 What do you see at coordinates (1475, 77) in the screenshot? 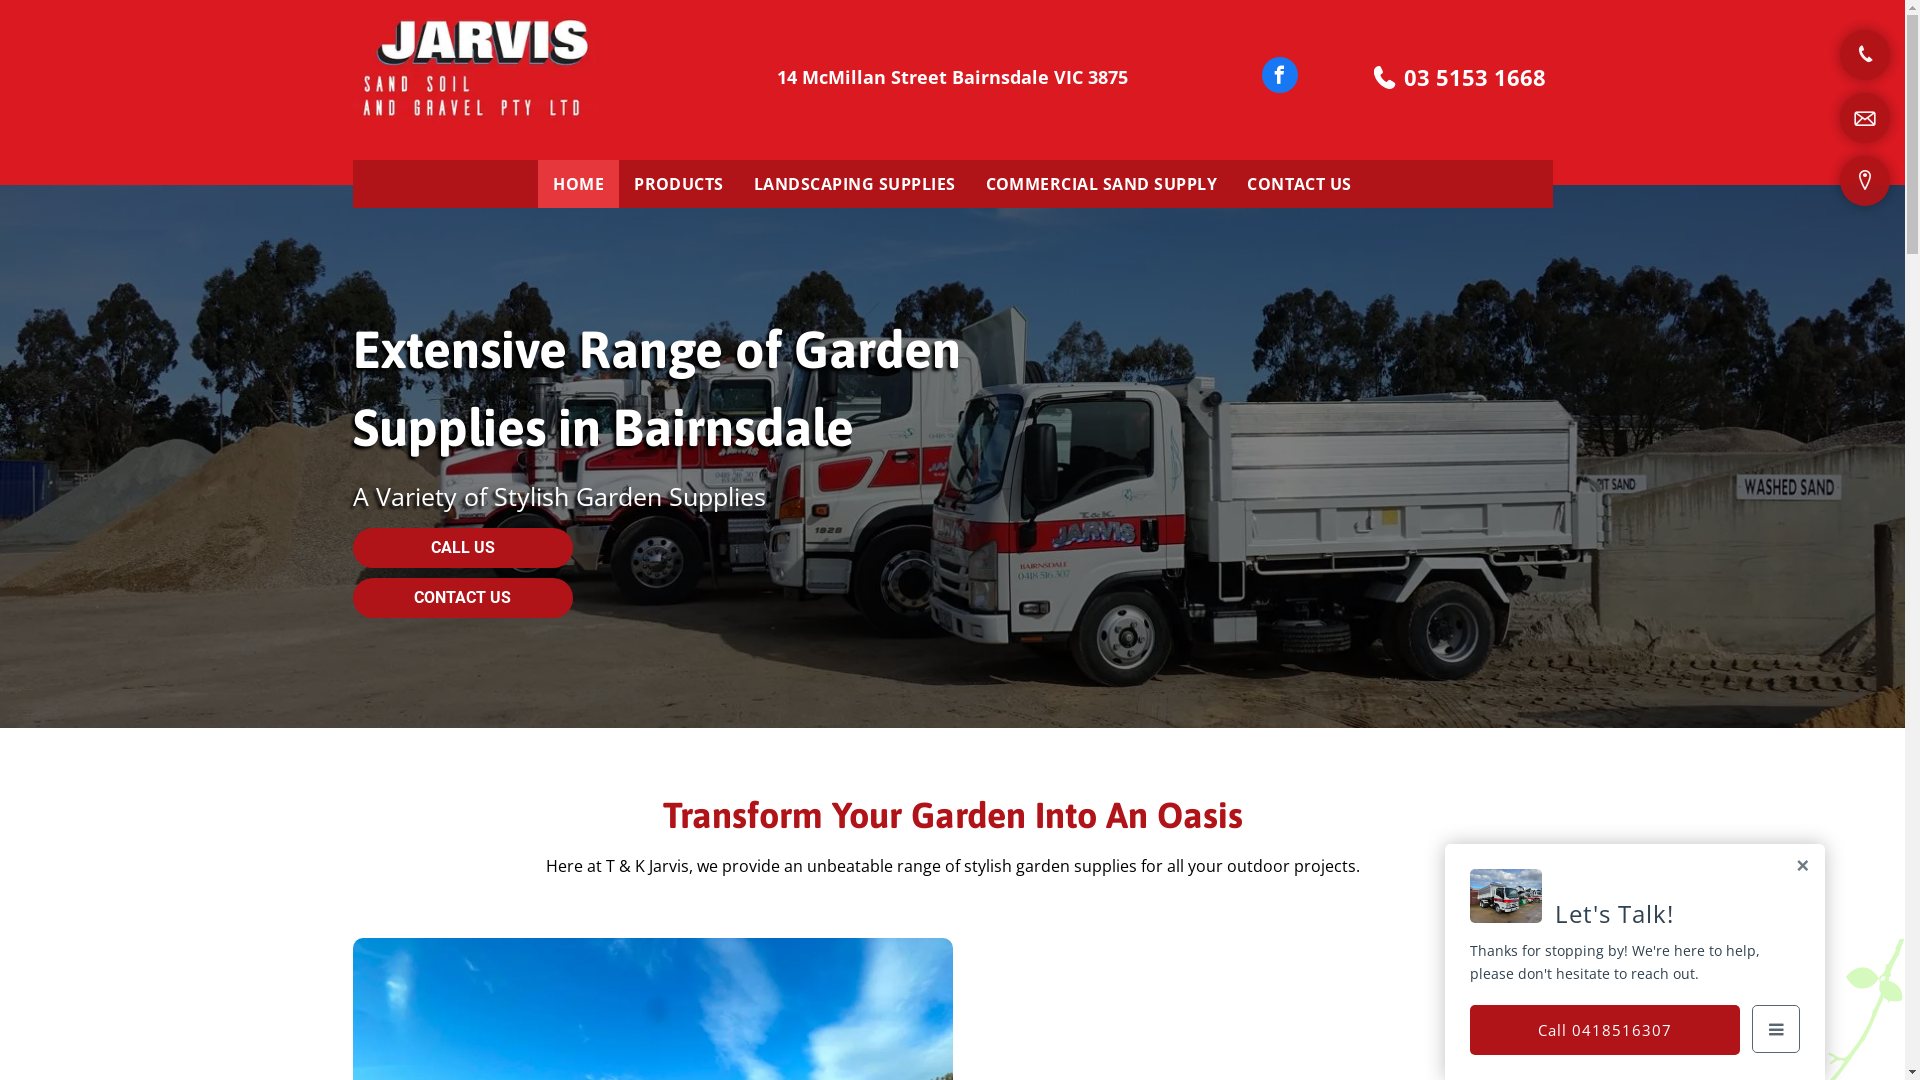
I see `03 5153 1668` at bounding box center [1475, 77].